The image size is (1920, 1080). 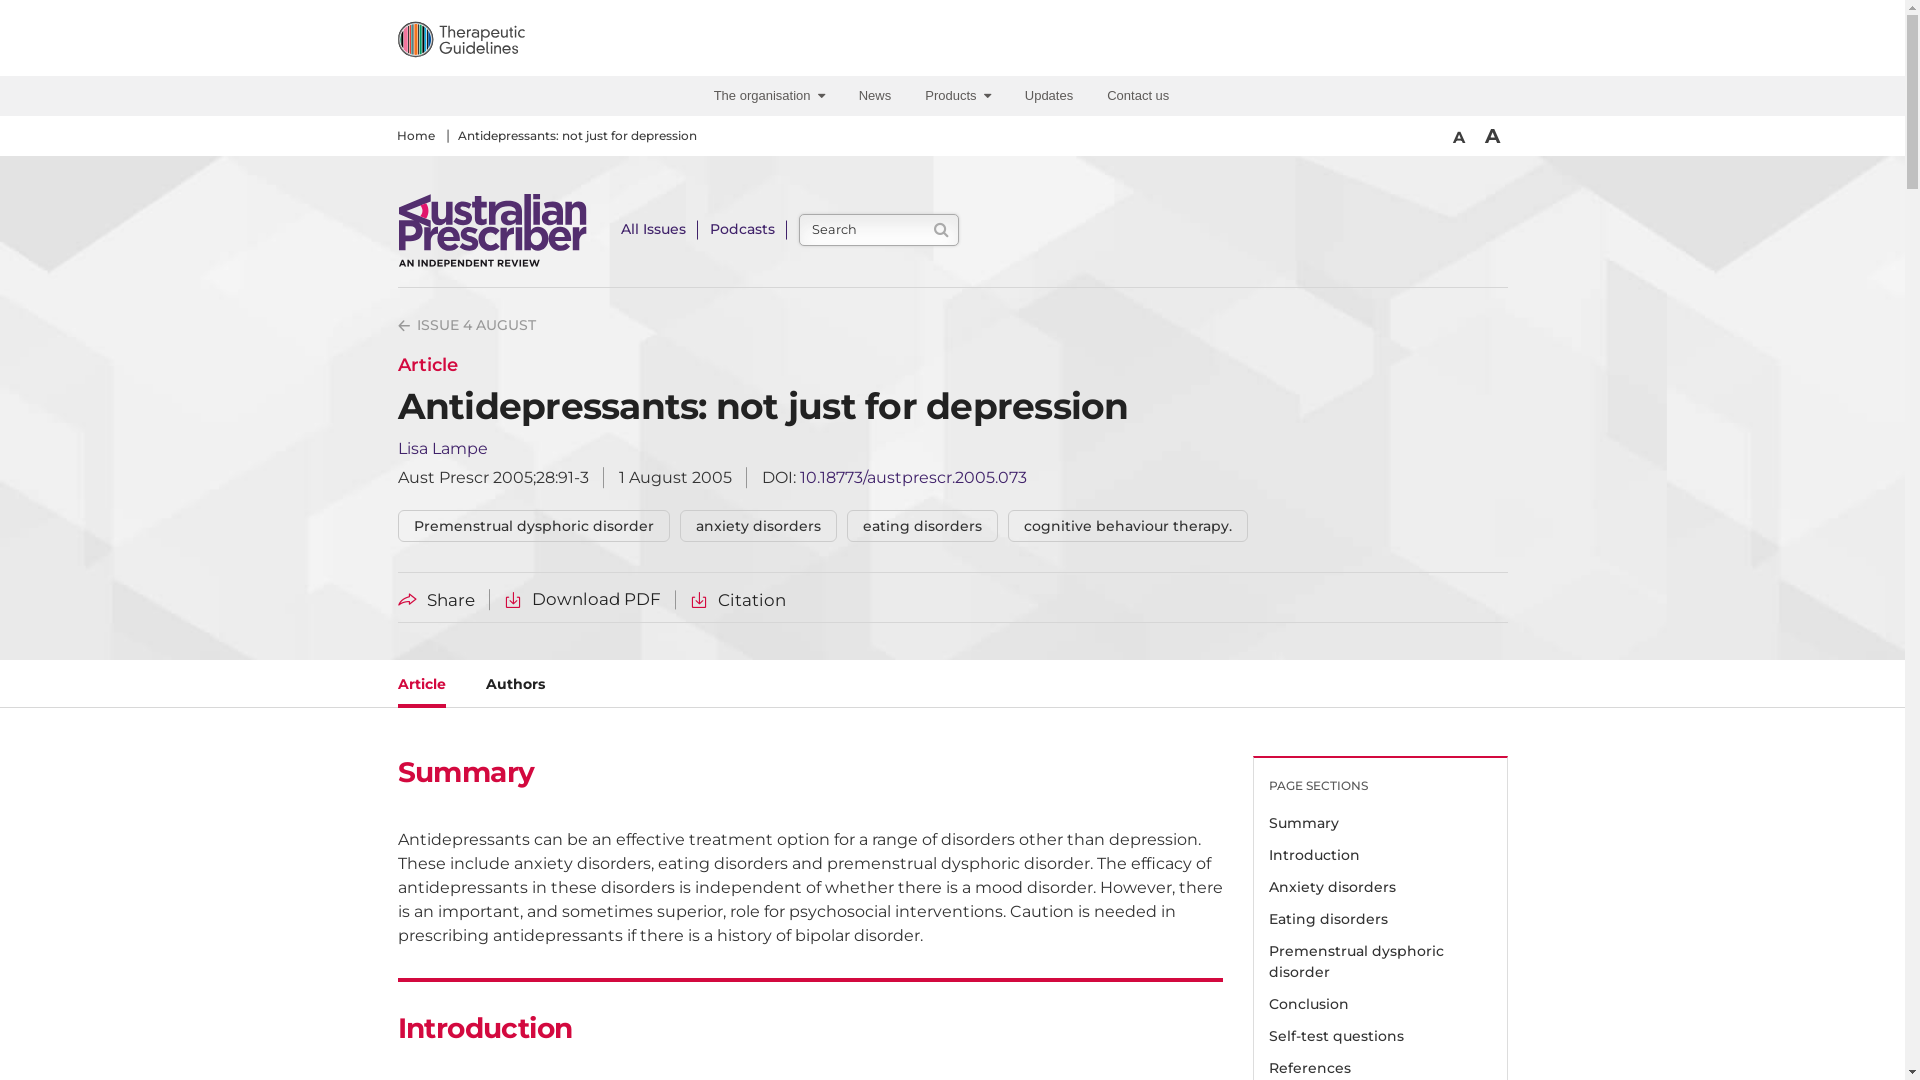 I want to click on Introduction, so click(x=1380, y=856).